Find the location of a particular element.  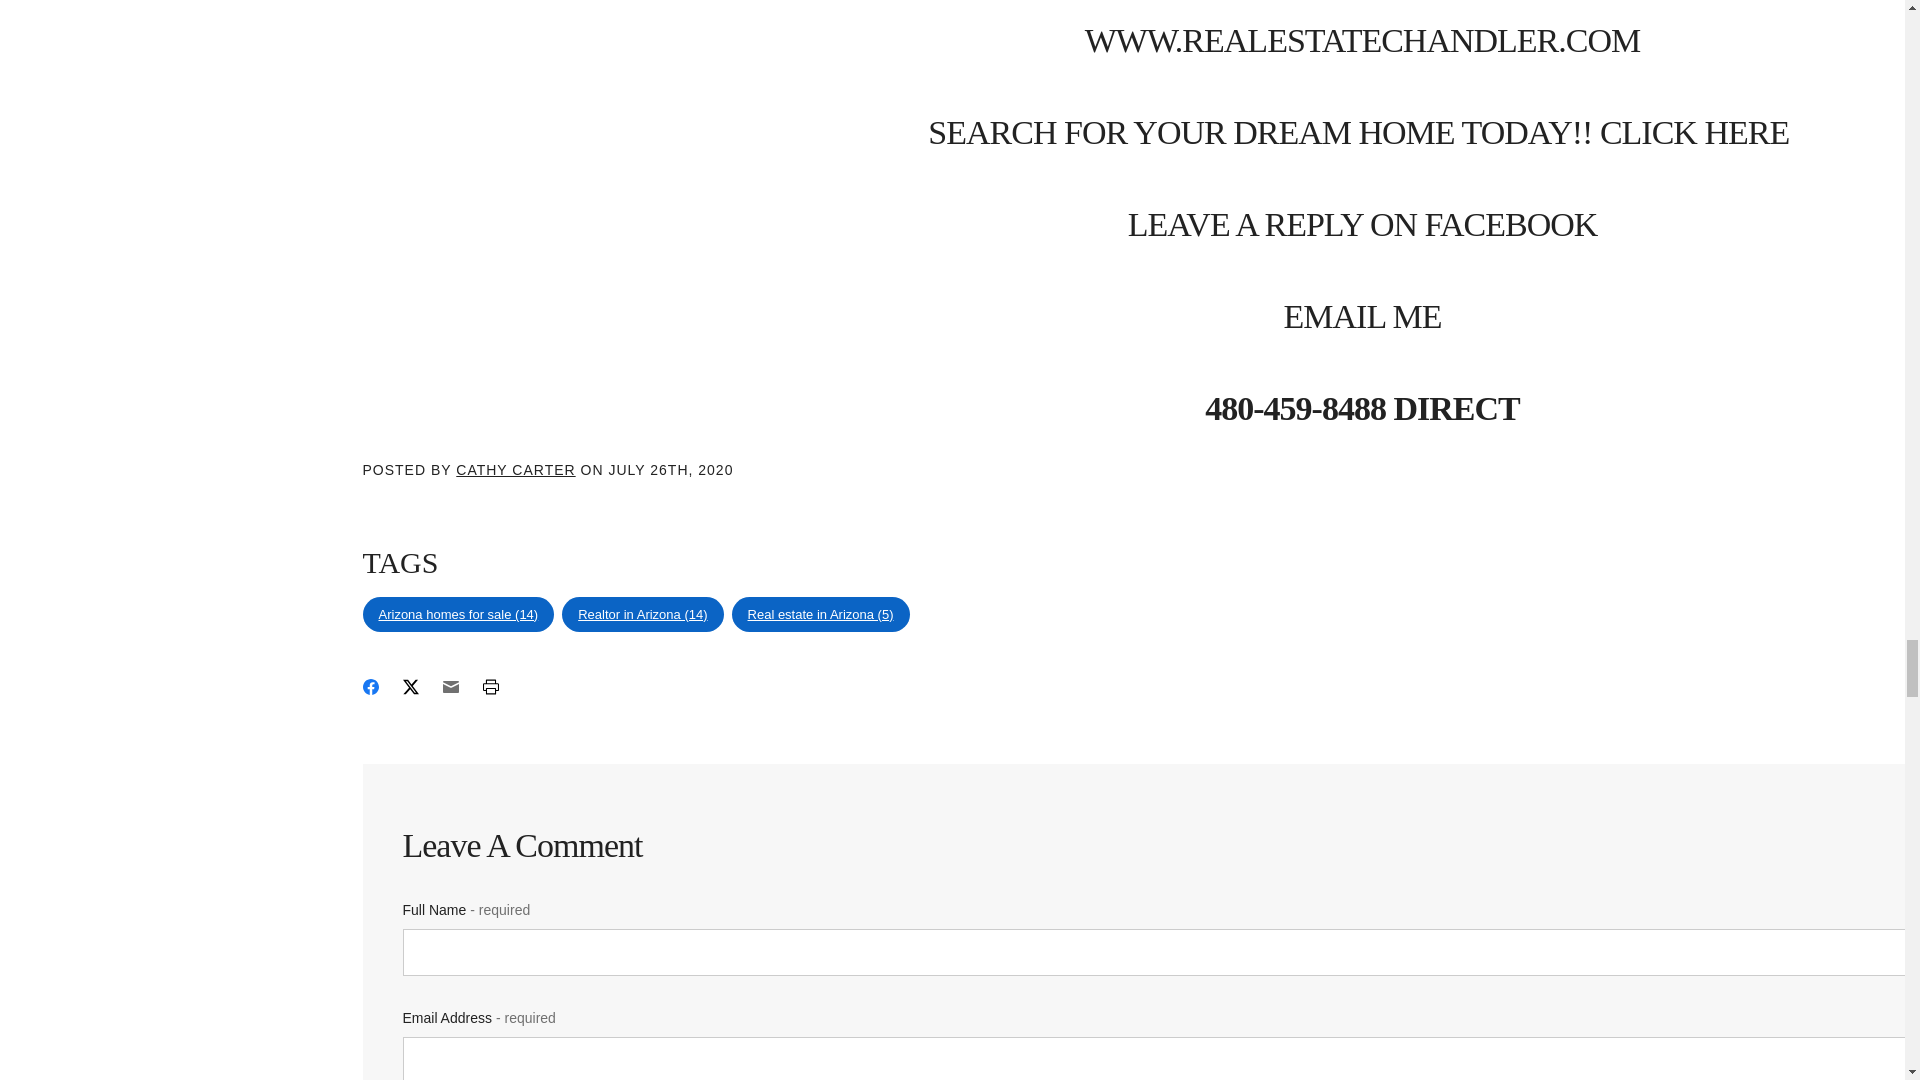

Realtor in Arizona is located at coordinates (642, 614).